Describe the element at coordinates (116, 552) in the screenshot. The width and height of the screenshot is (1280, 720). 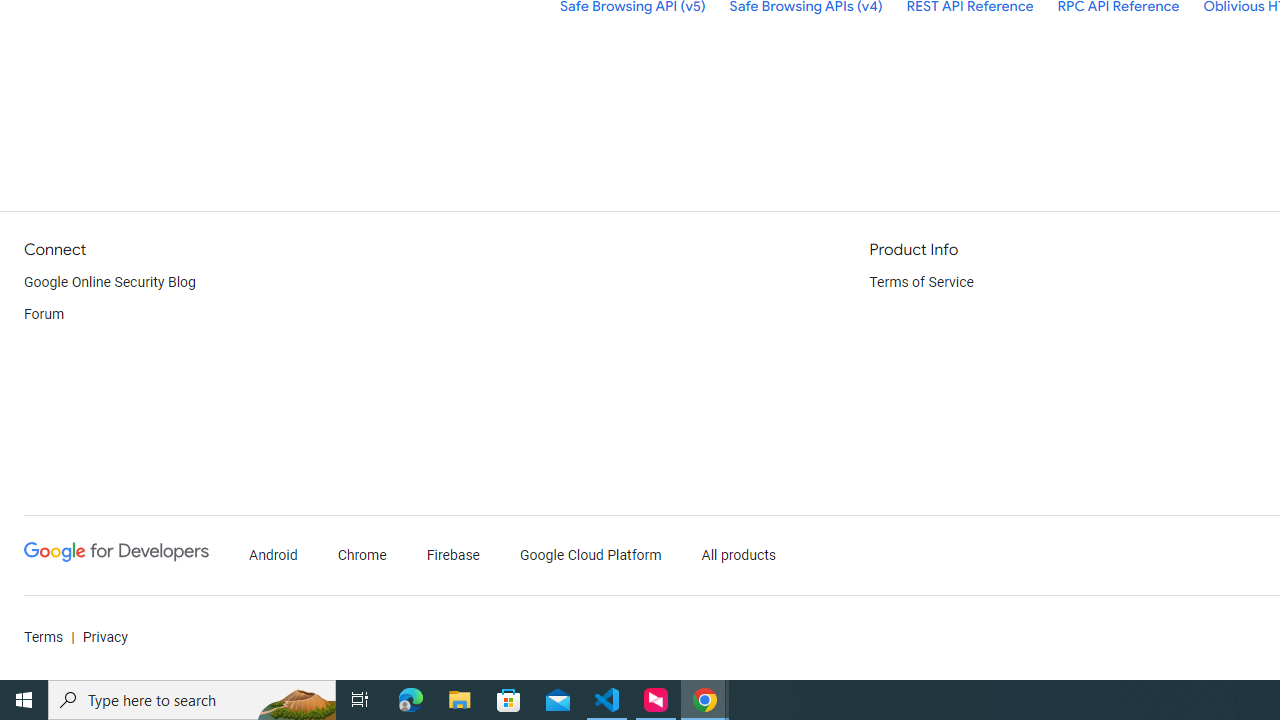
I see `Google Developers` at that location.